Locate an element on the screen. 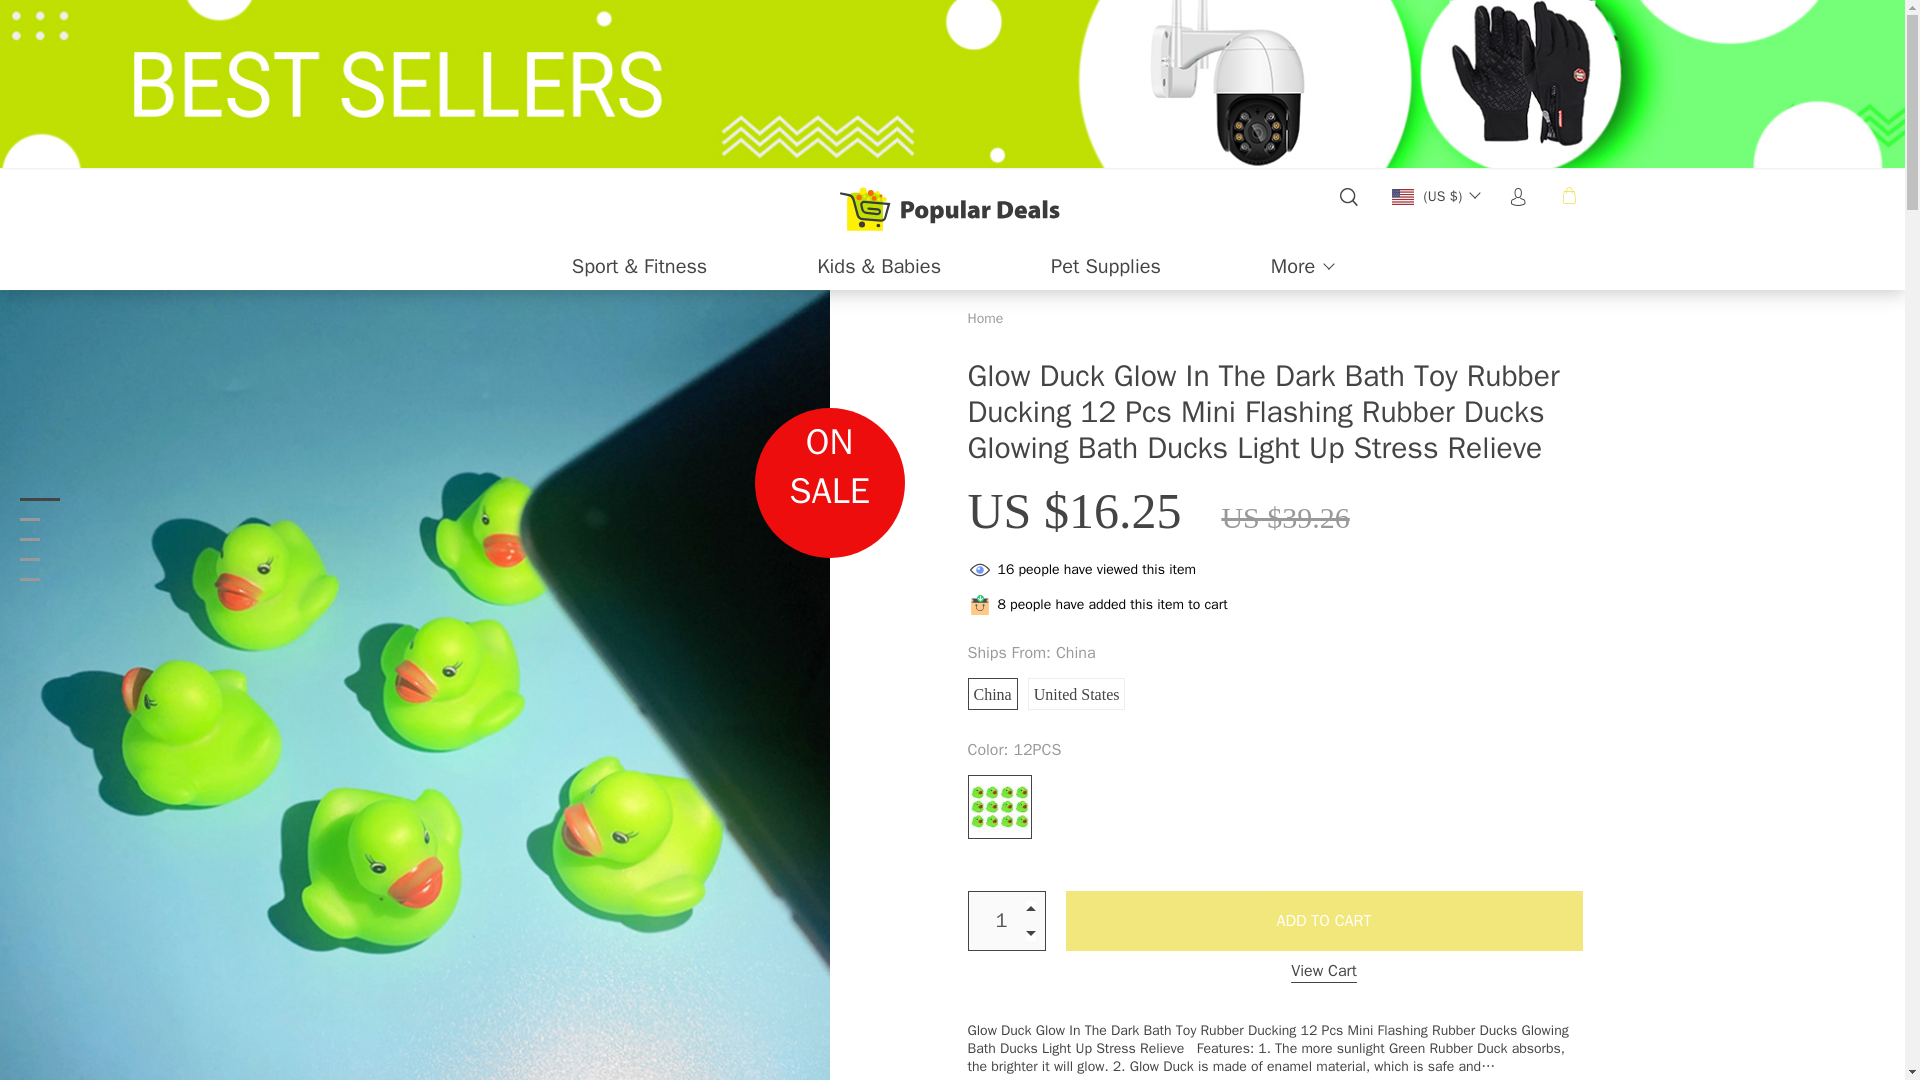 This screenshot has width=1920, height=1080. 1 is located at coordinates (986, 318).